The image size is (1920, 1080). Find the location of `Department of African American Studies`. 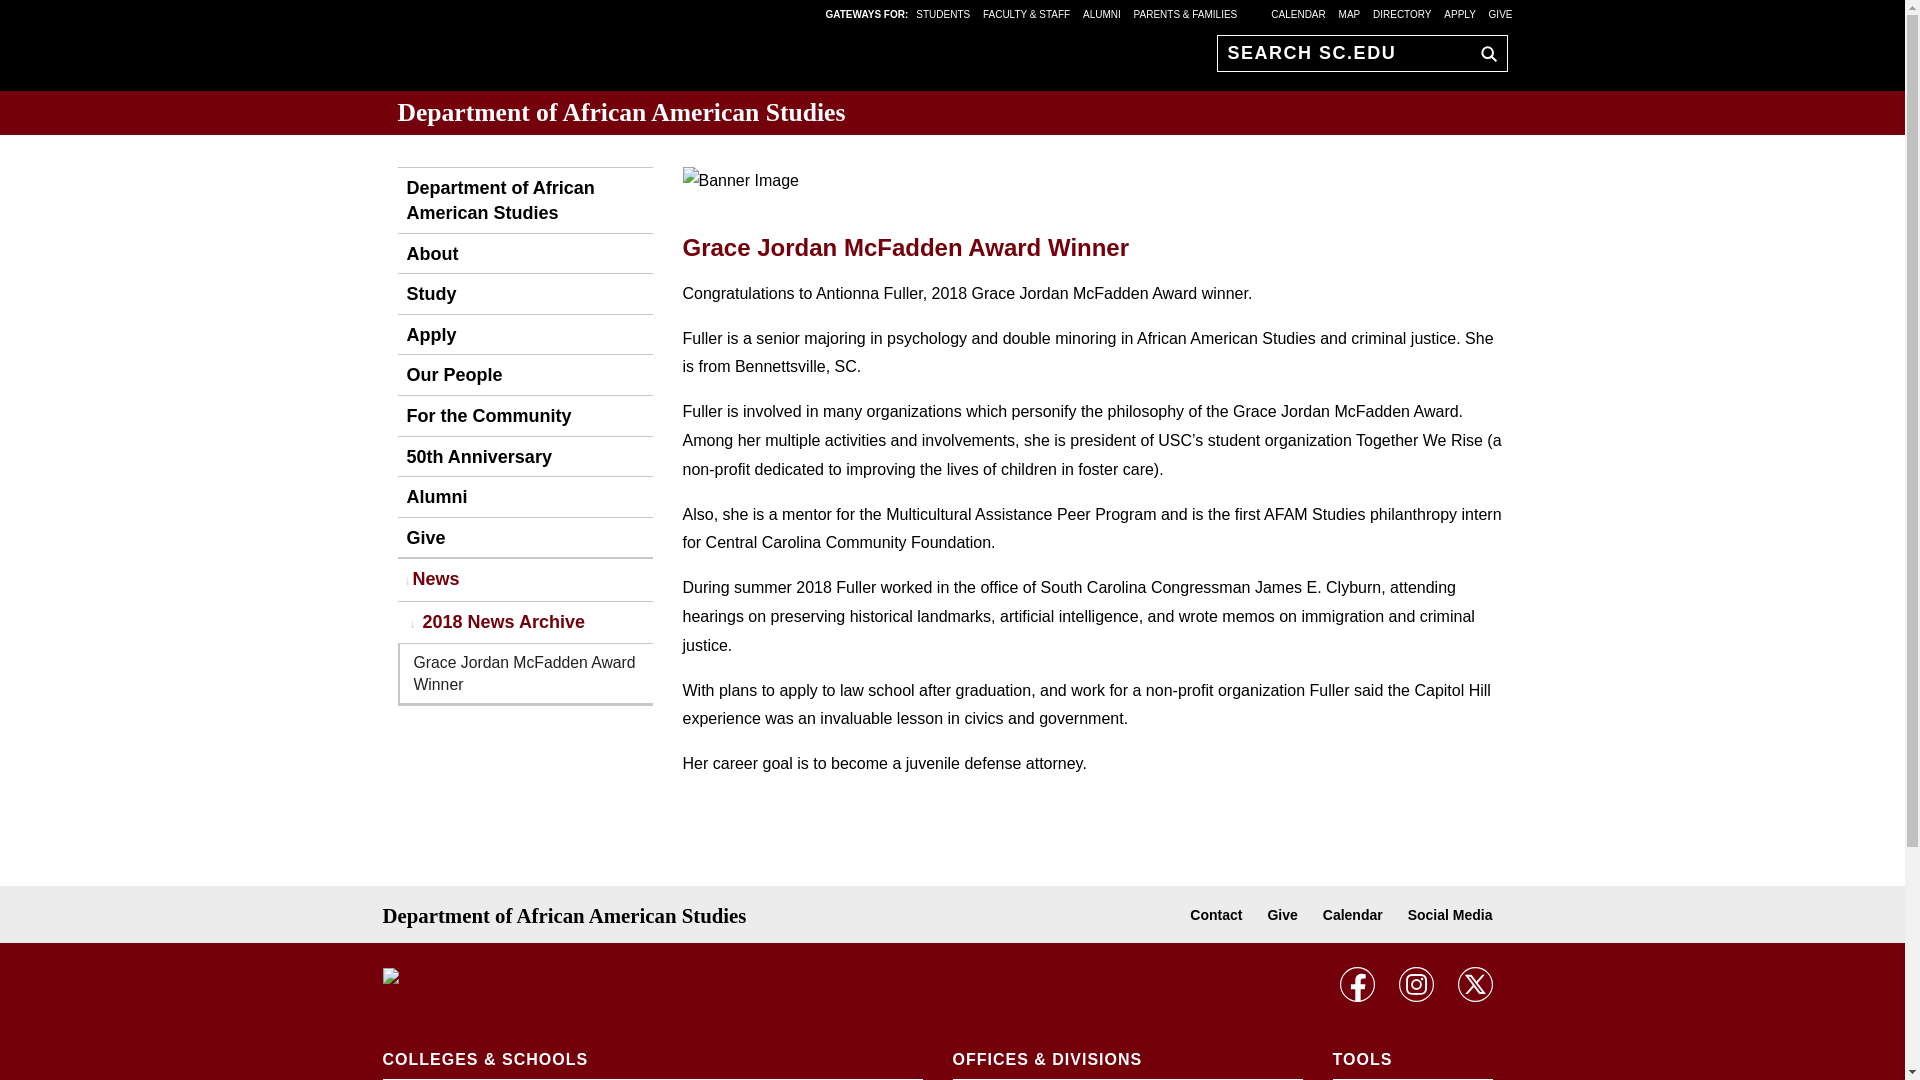

Department of African American Studies is located at coordinates (524, 200).